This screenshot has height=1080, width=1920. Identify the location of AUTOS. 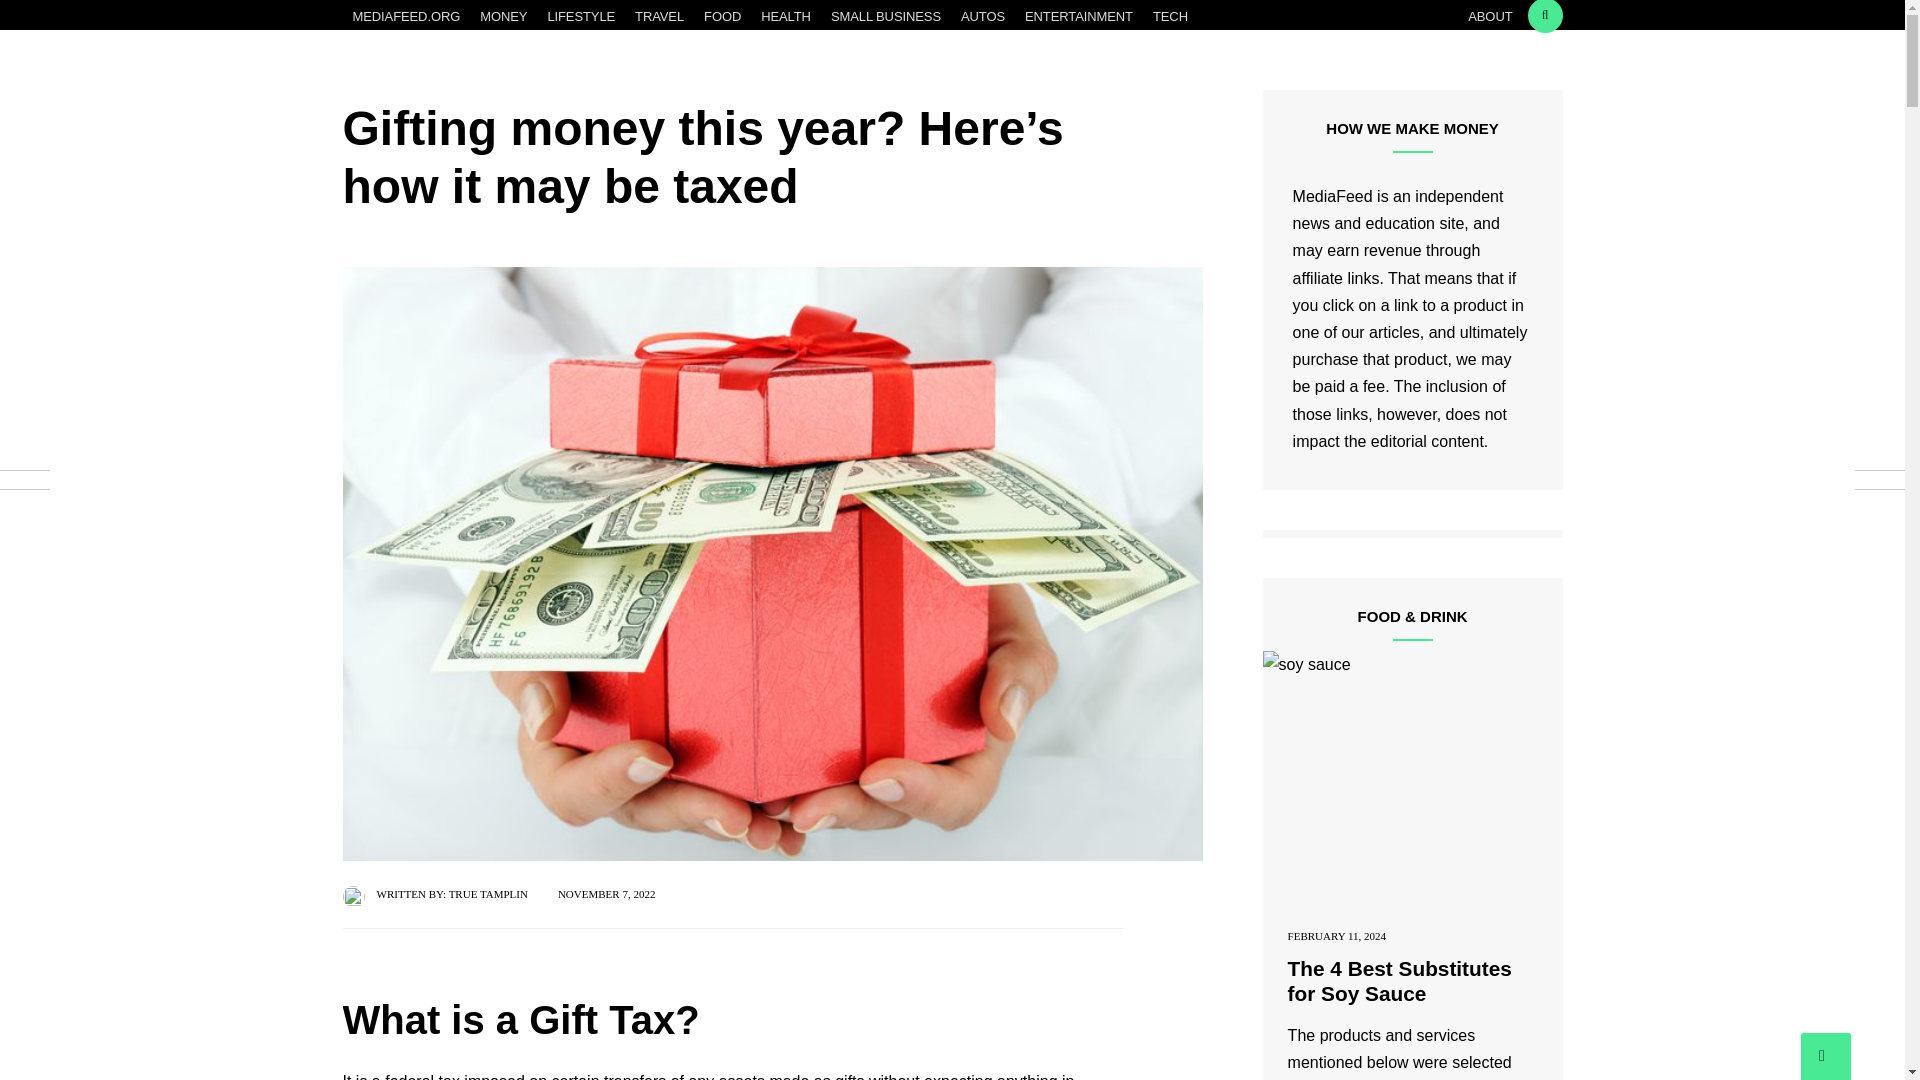
(982, 17).